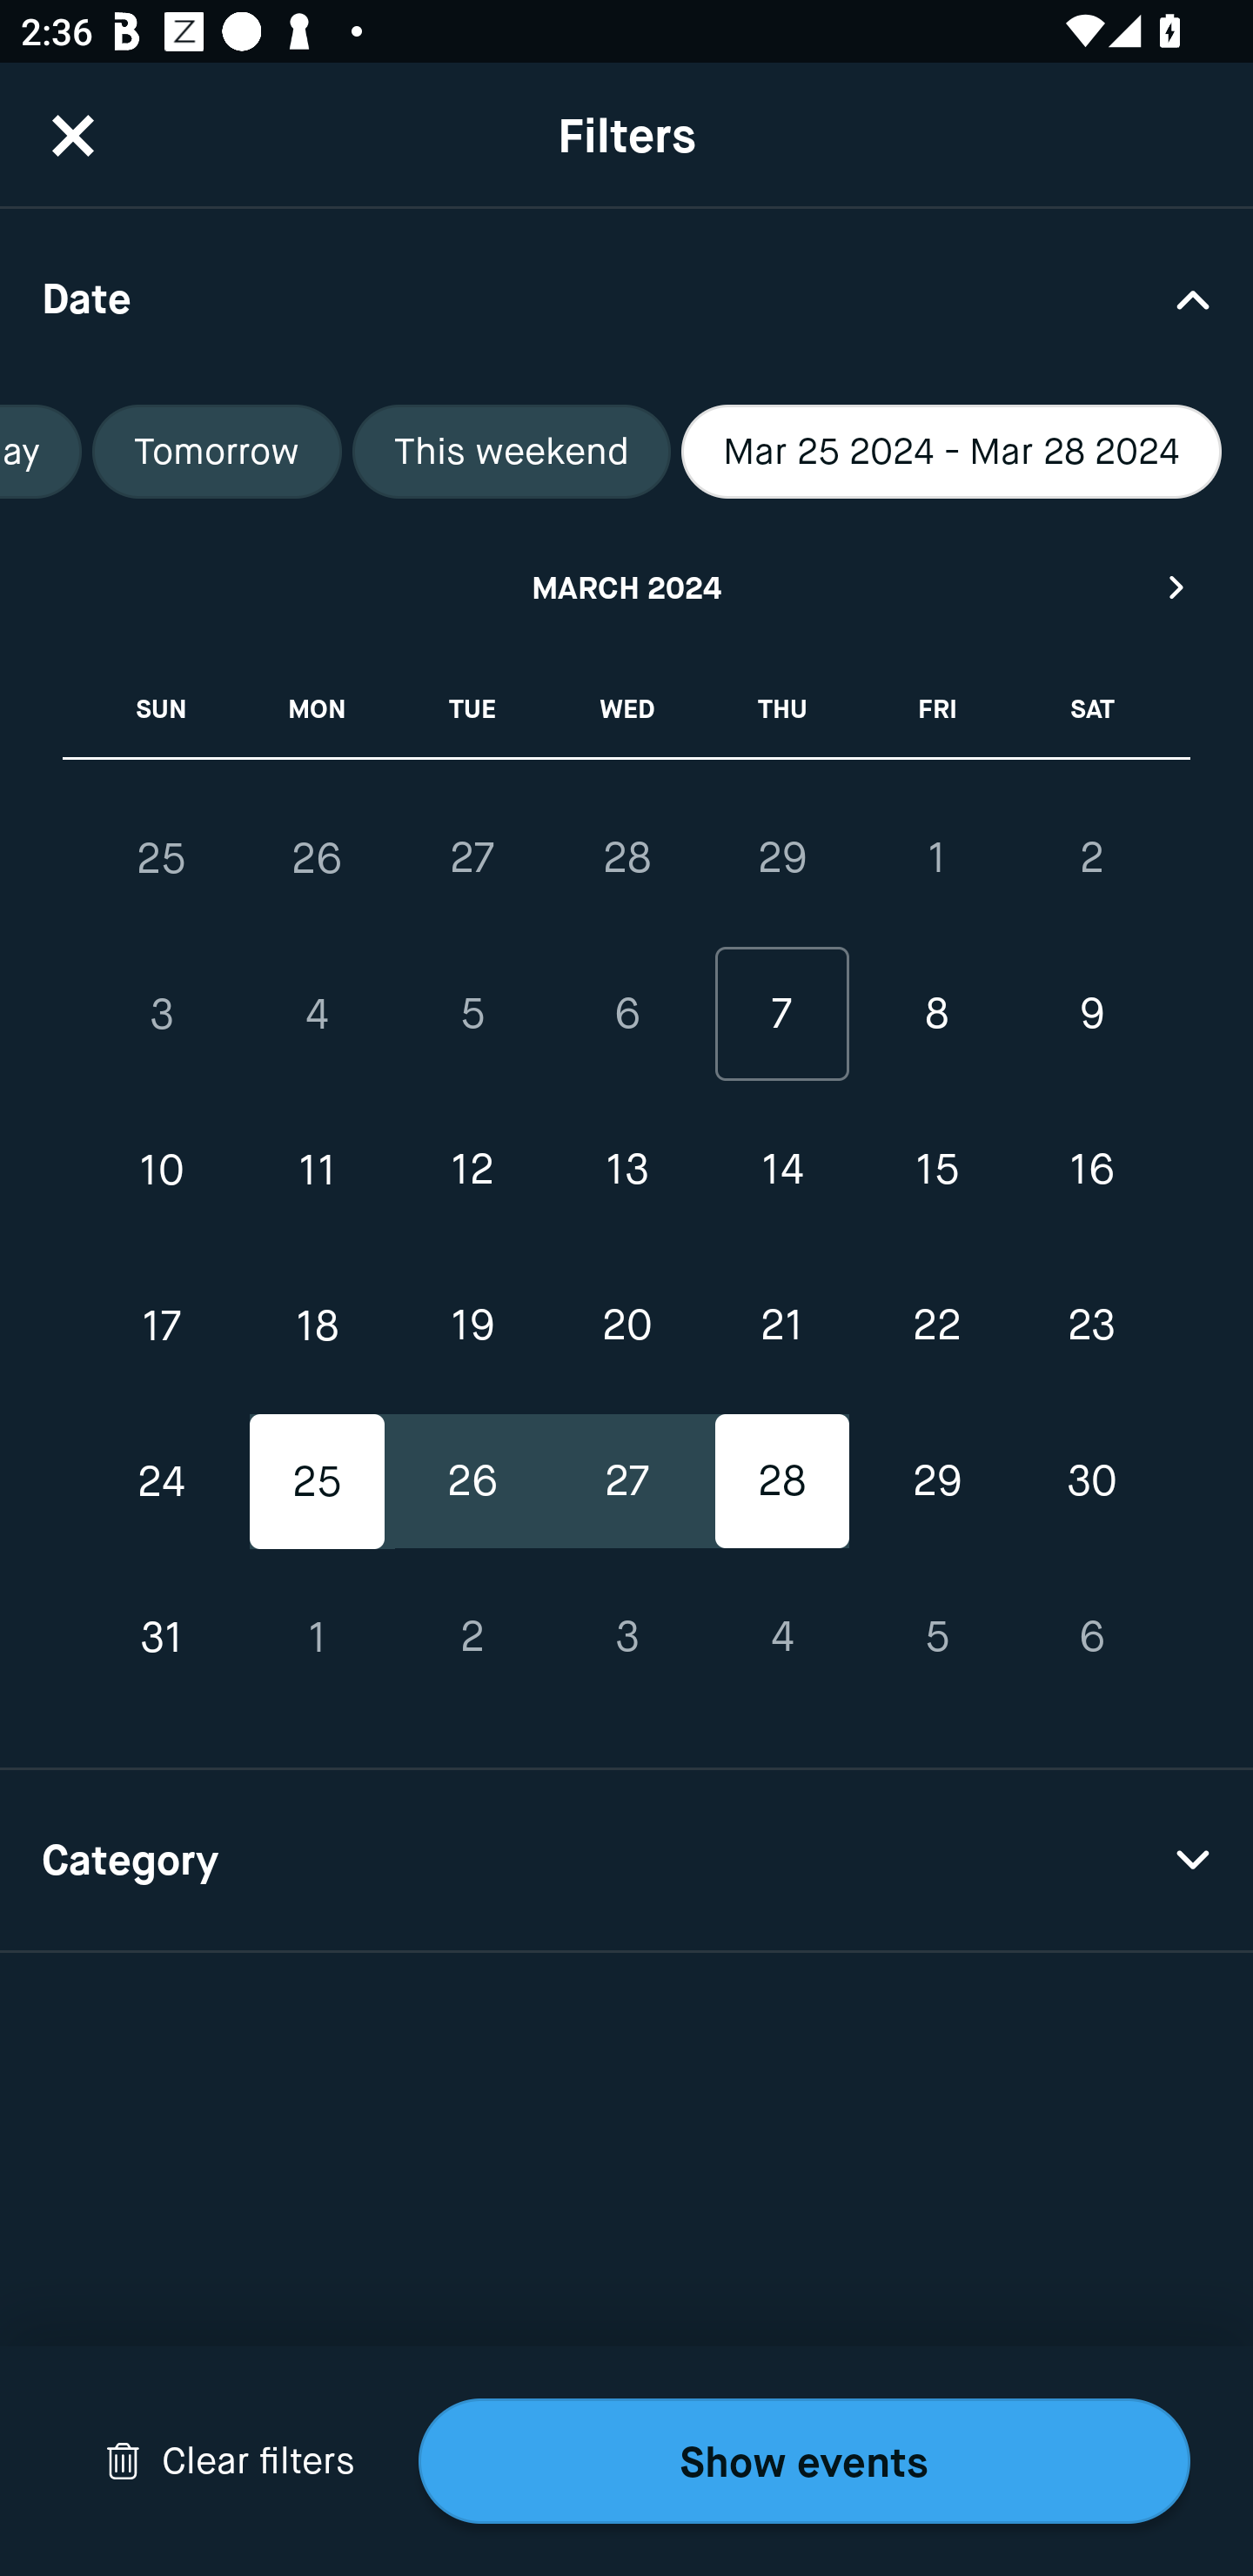 The height and width of the screenshot is (2576, 1253). Describe the element at coordinates (511, 452) in the screenshot. I see `This weekend` at that location.